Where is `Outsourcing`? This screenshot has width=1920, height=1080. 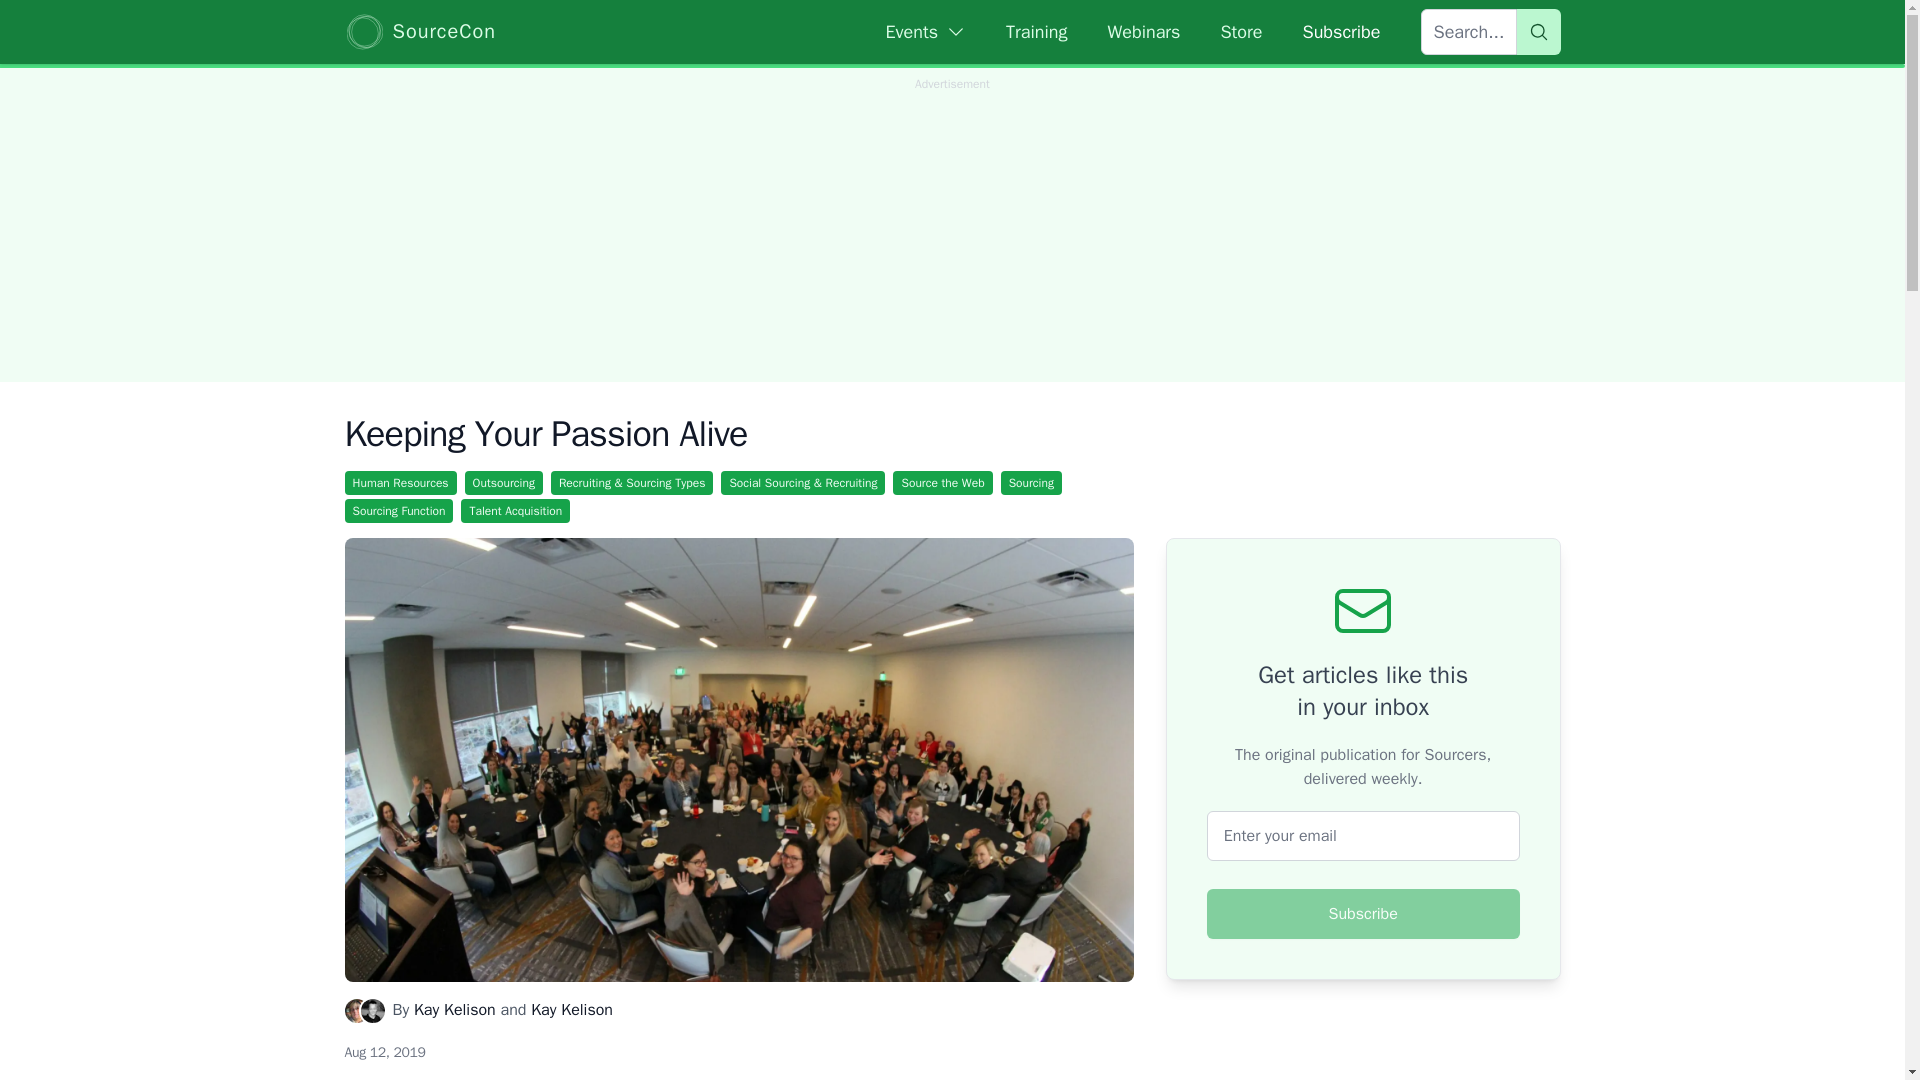
Outsourcing is located at coordinates (504, 482).